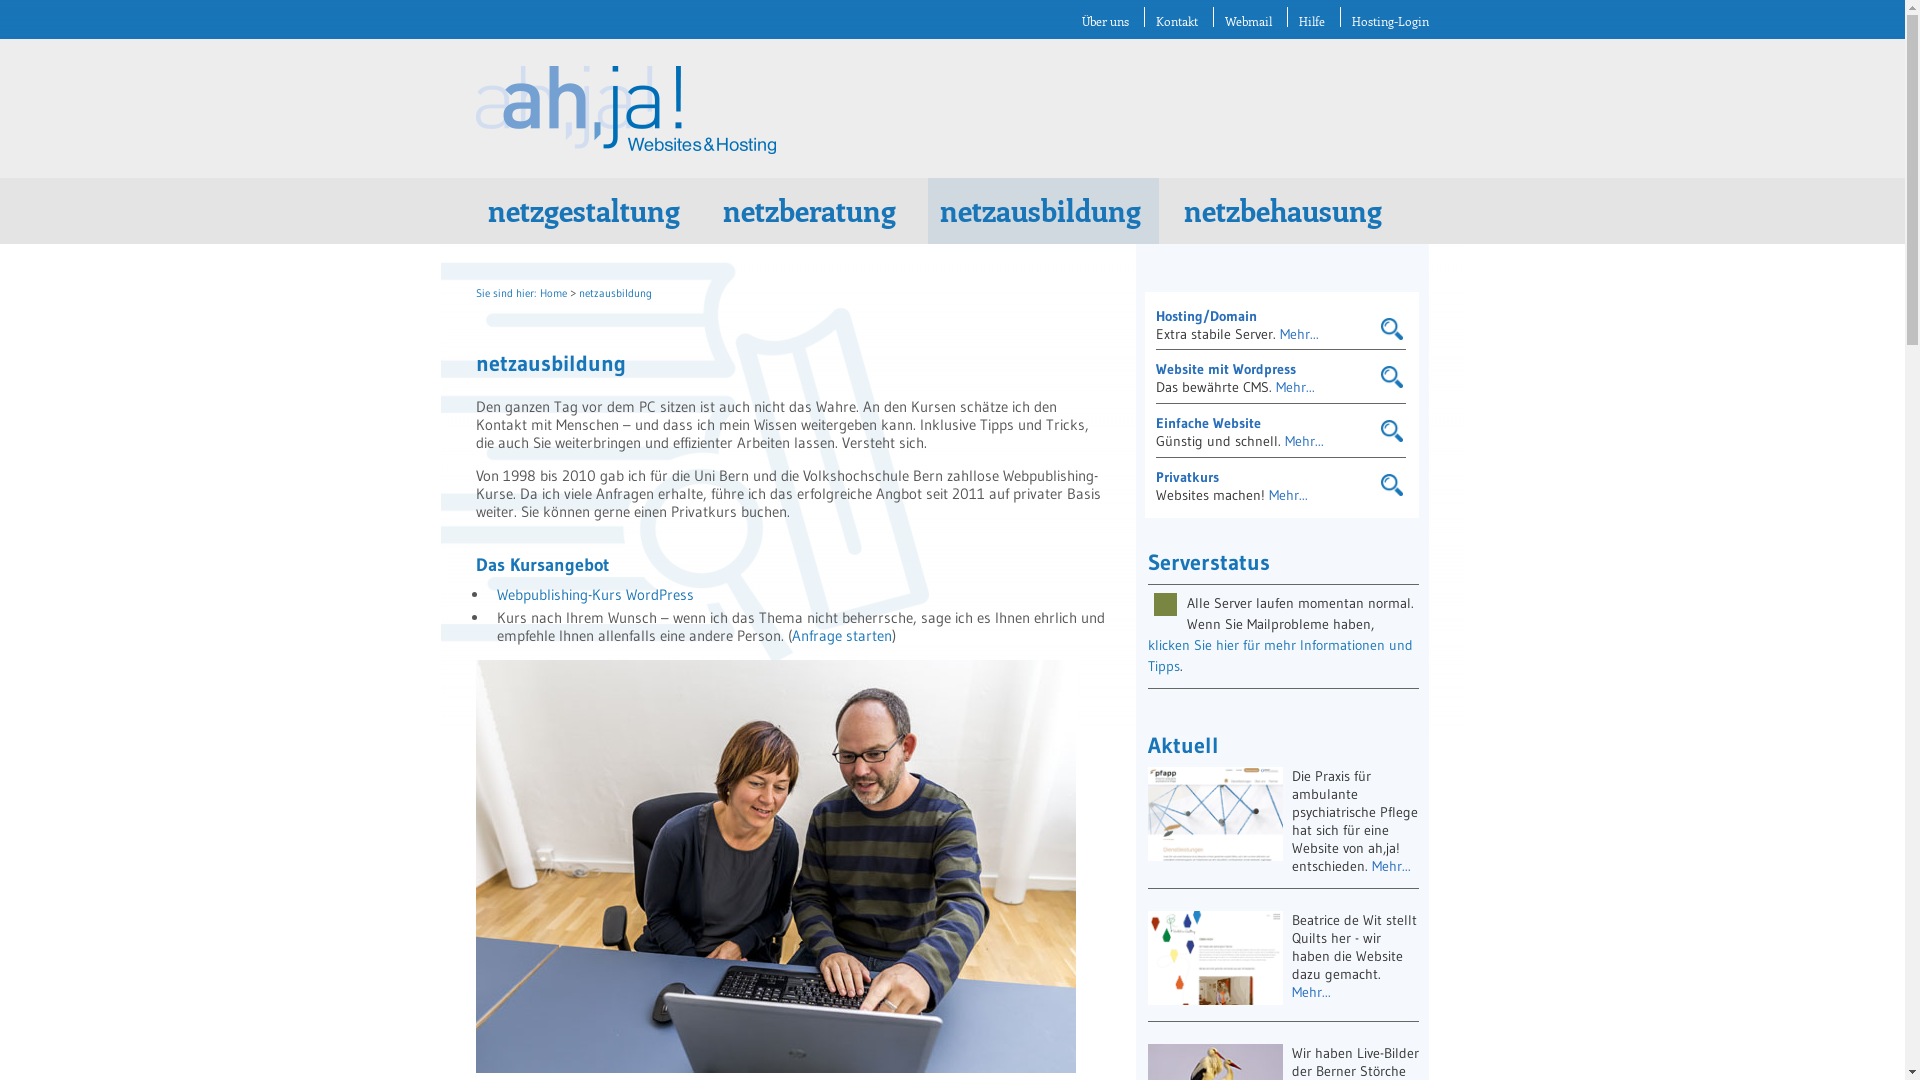 The height and width of the screenshot is (1080, 1920). Describe the element at coordinates (596, 594) in the screenshot. I see `Webpublishing-Kurs WordPress` at that location.